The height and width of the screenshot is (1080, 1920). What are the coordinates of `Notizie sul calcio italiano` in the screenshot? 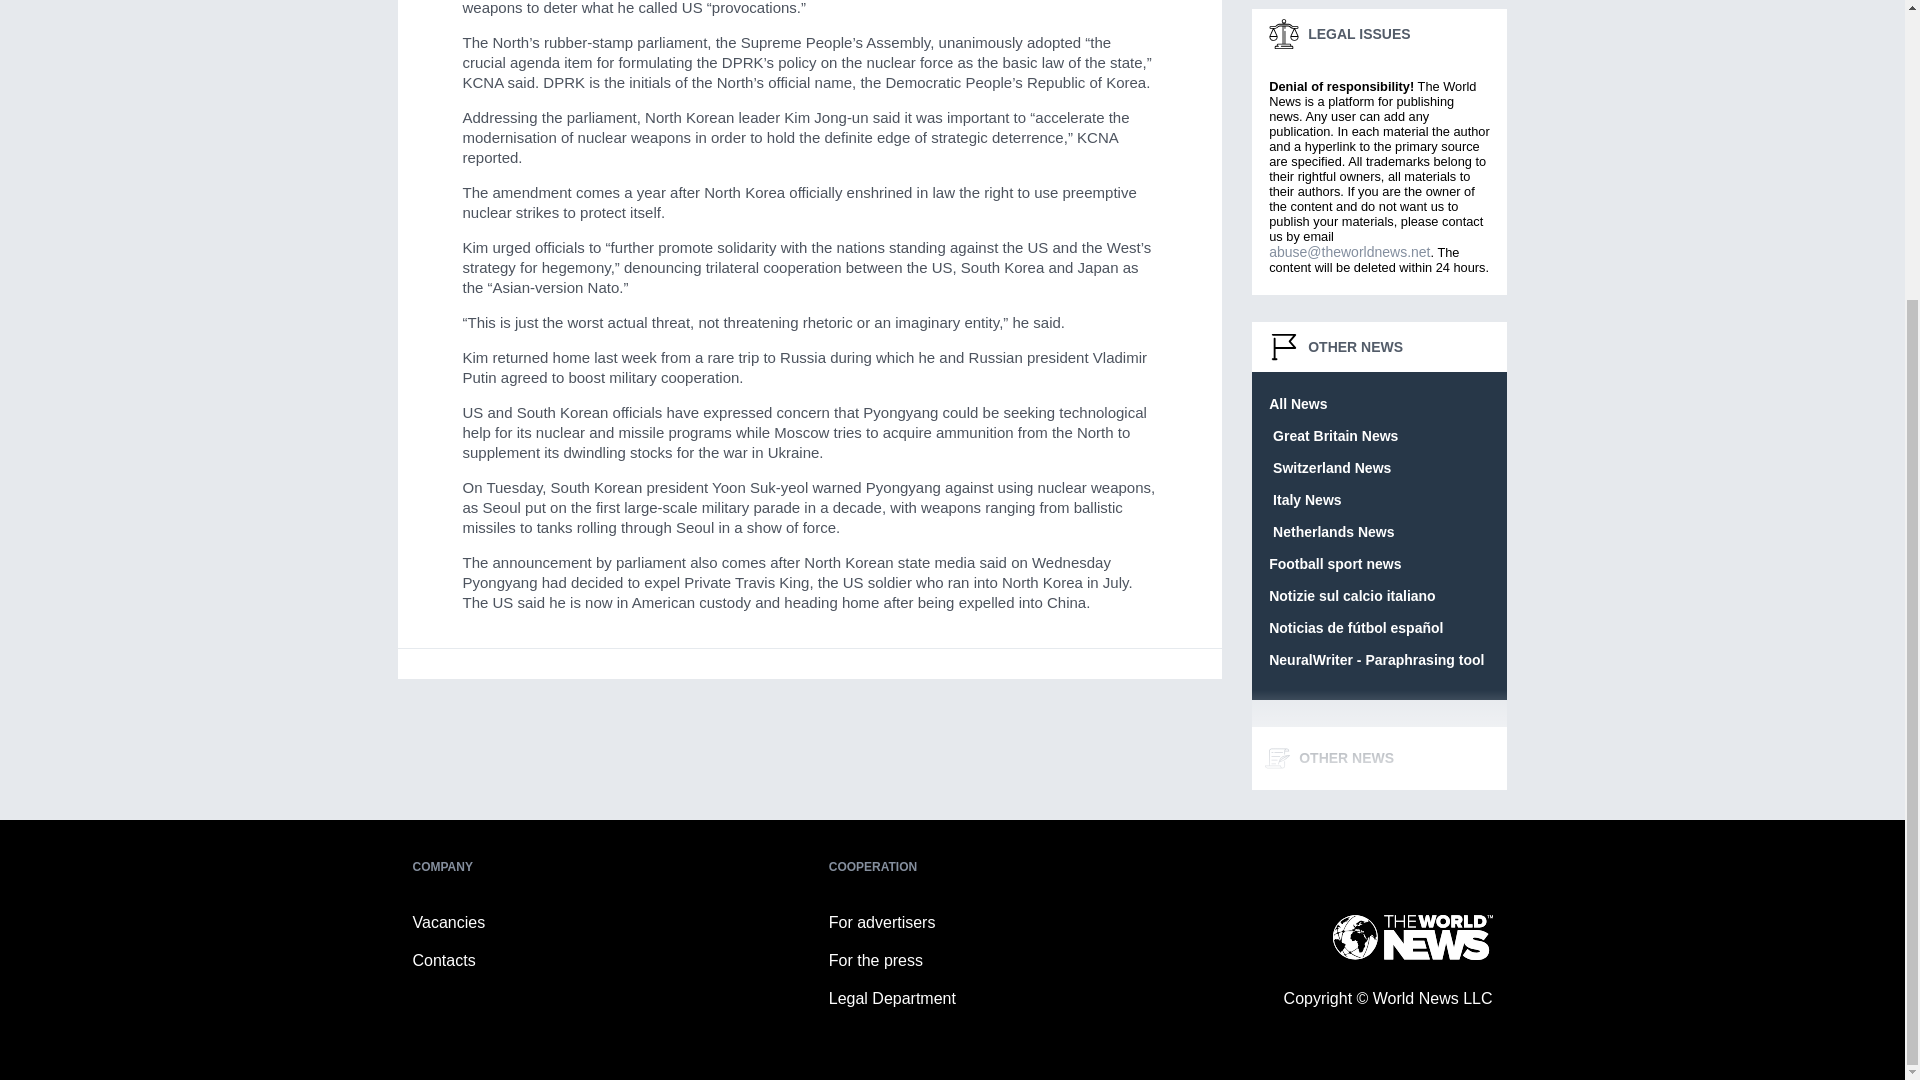 It's located at (1352, 596).